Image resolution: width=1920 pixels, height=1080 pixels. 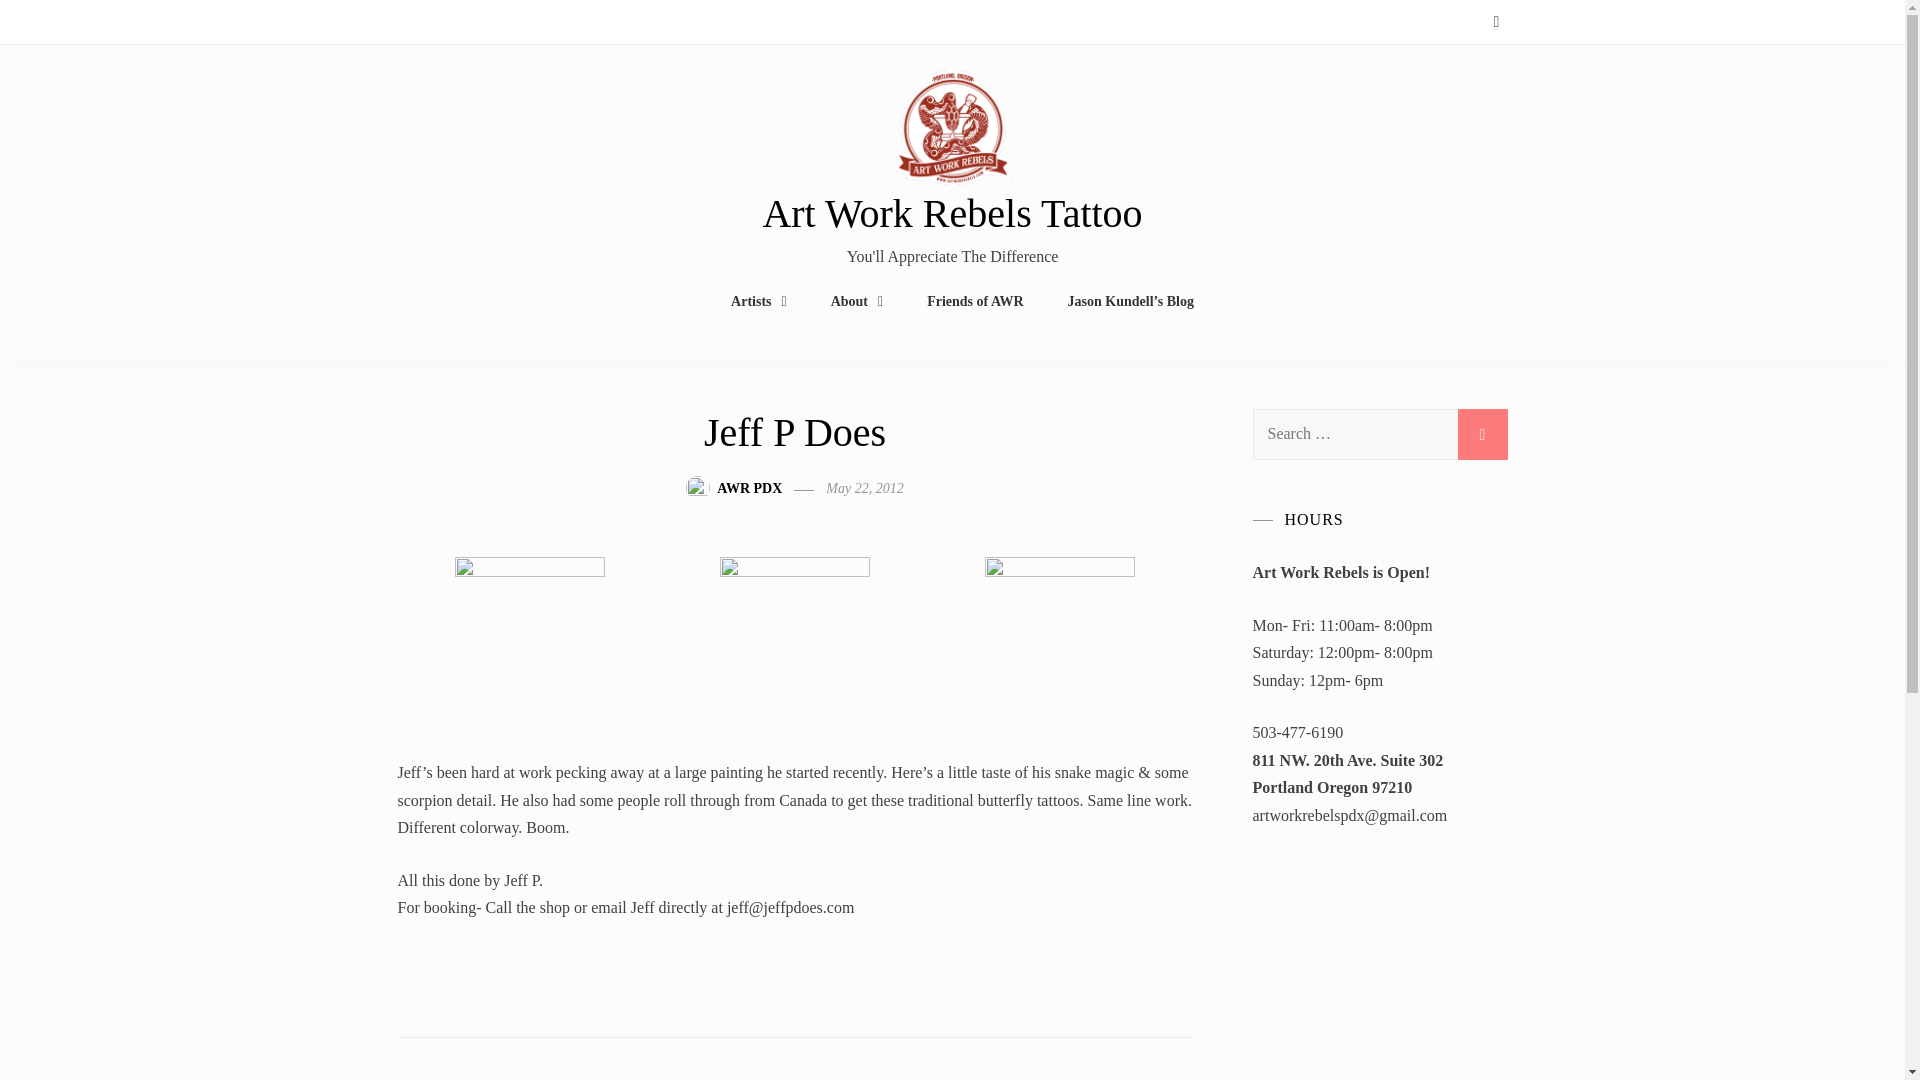 What do you see at coordinates (857, 302) in the screenshot?
I see `About` at bounding box center [857, 302].